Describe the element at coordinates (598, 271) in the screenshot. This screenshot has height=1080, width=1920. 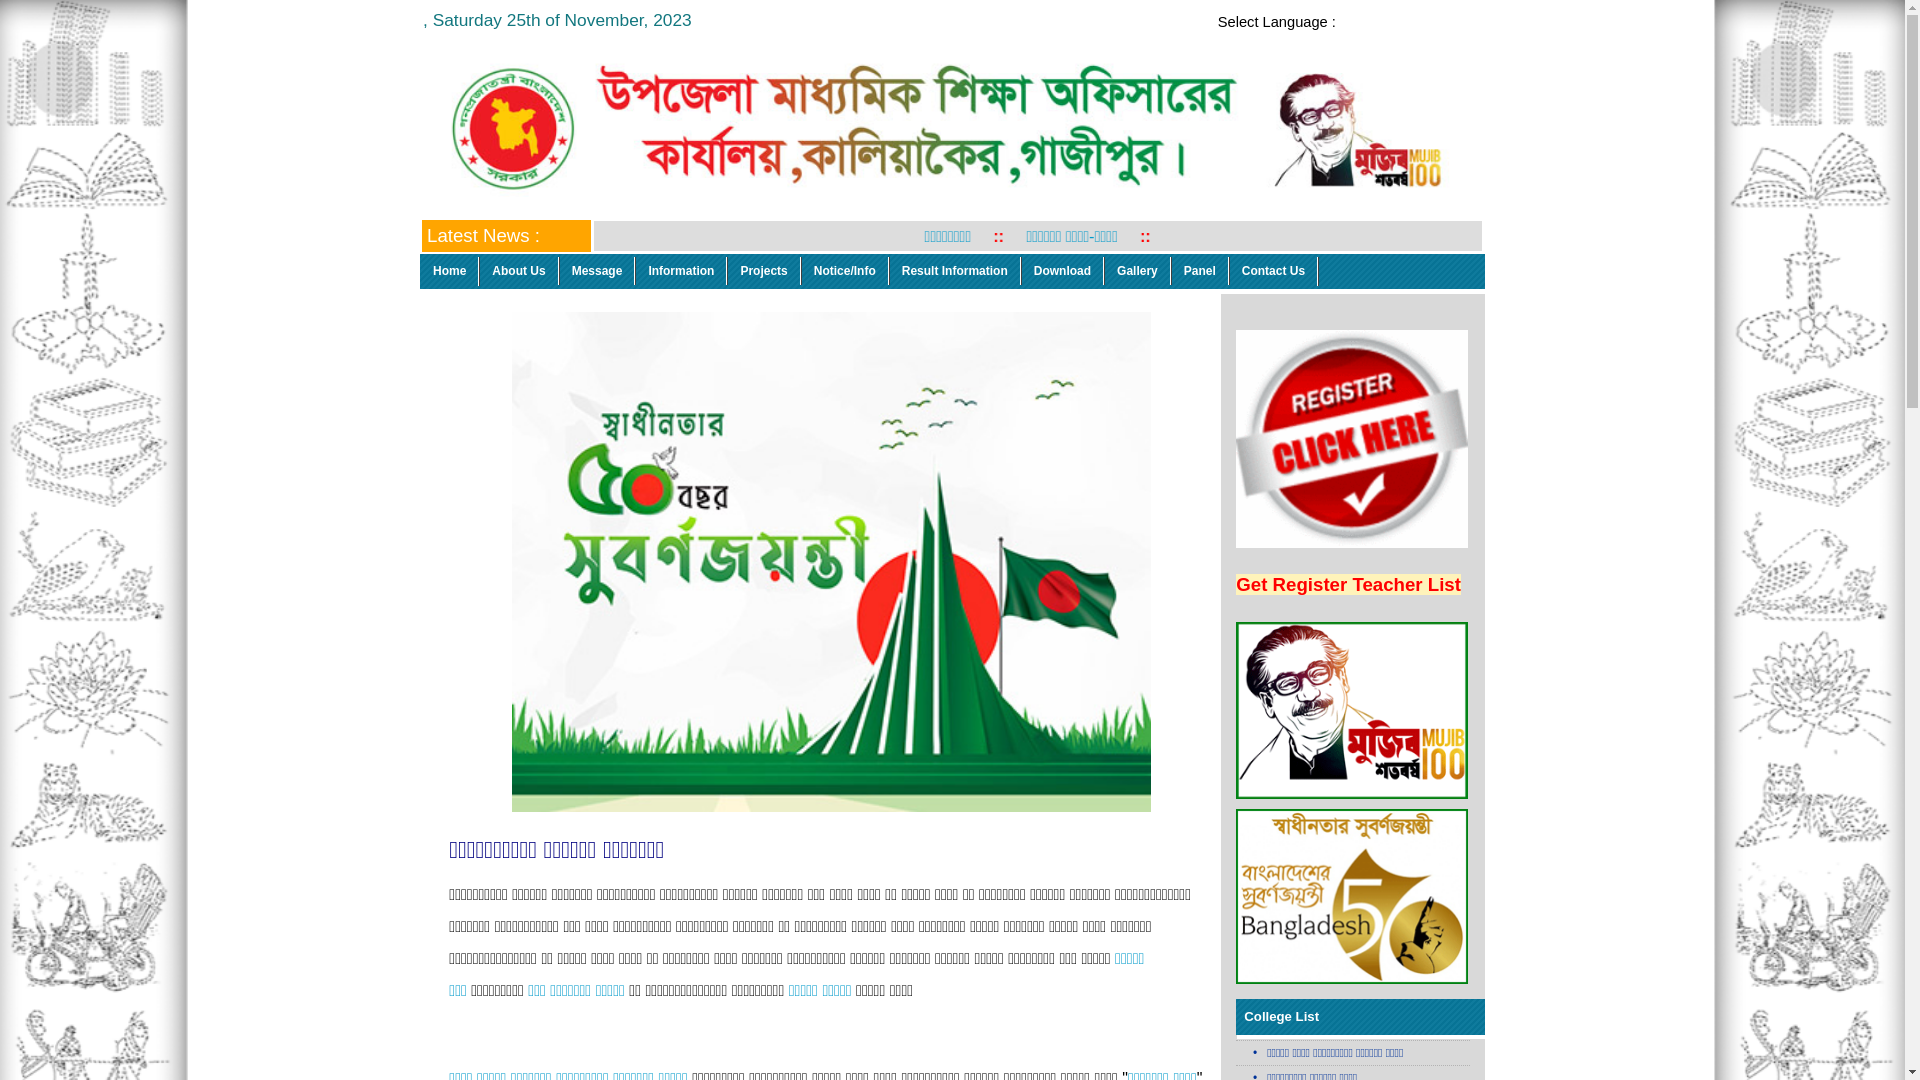
I see `Message` at that location.